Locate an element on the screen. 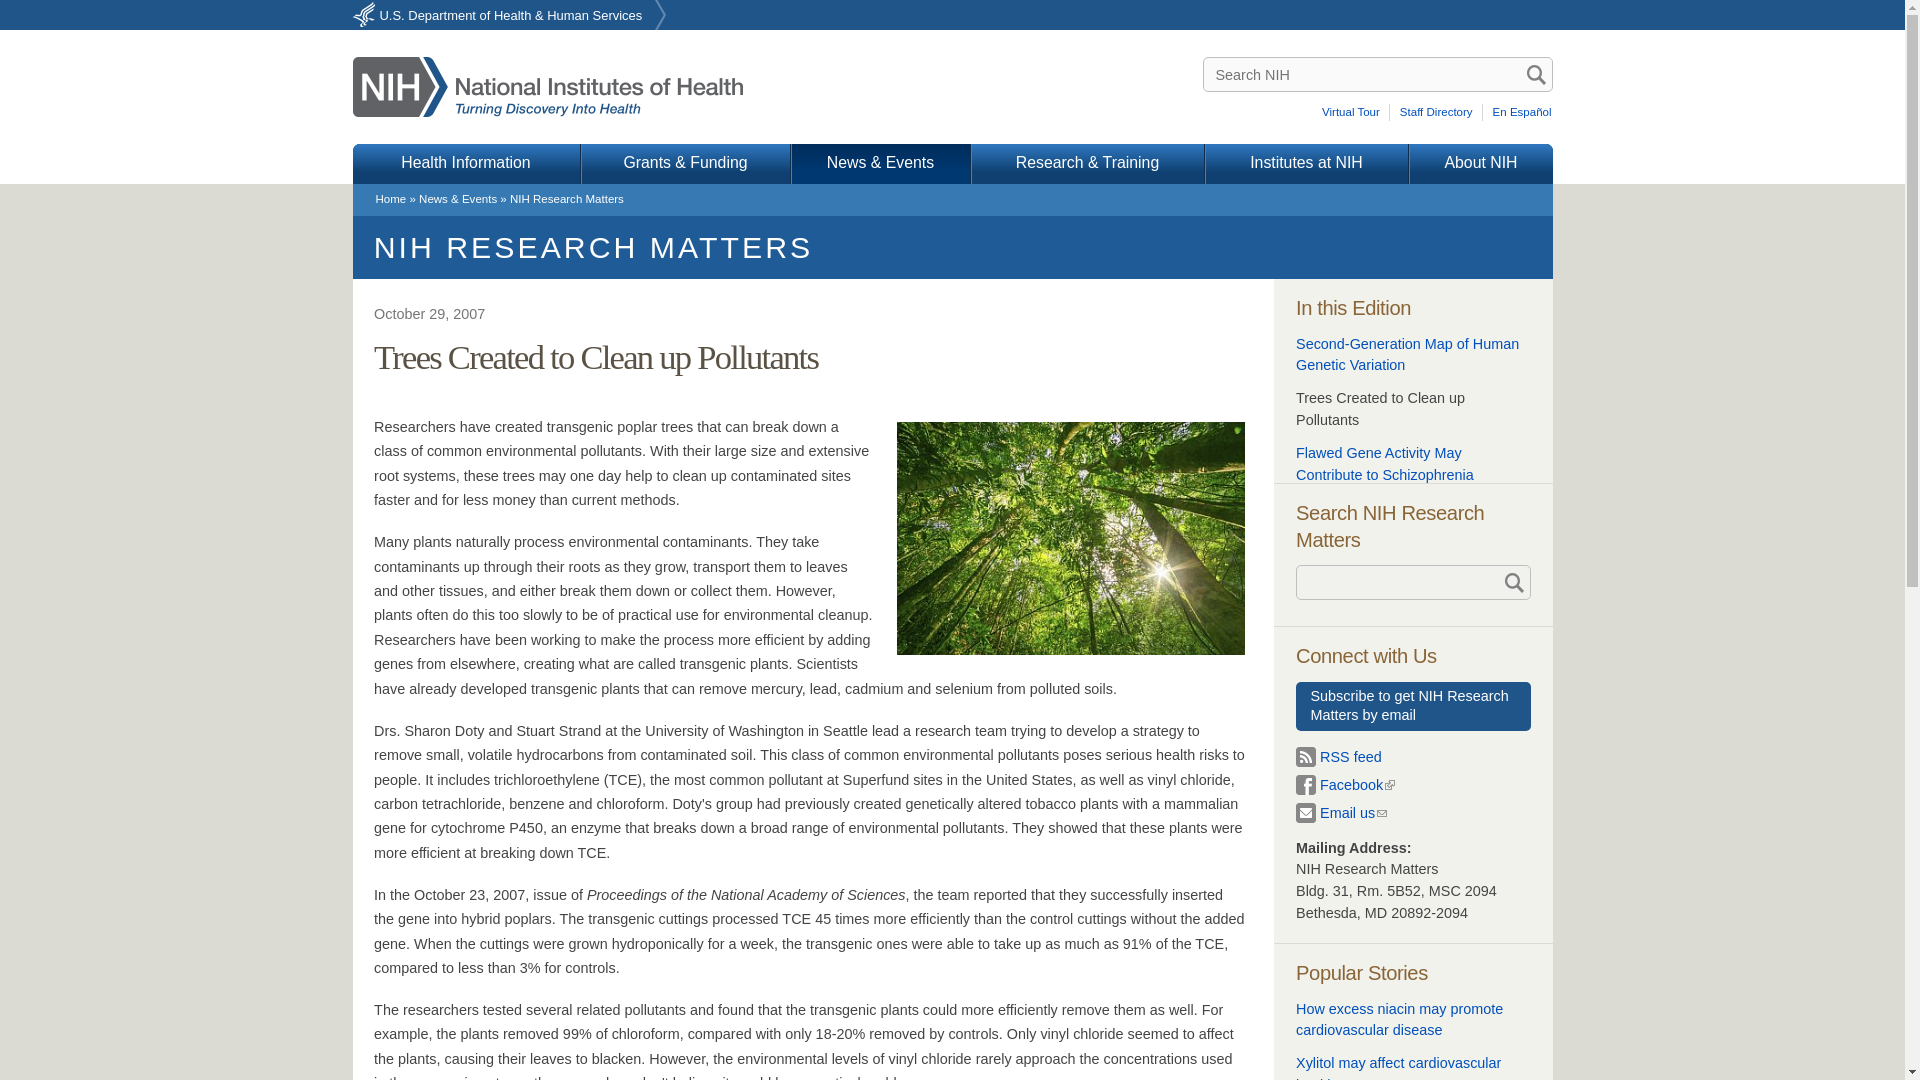 This screenshot has height=1080, width=1920. Virtual Tour is located at coordinates (1354, 112).